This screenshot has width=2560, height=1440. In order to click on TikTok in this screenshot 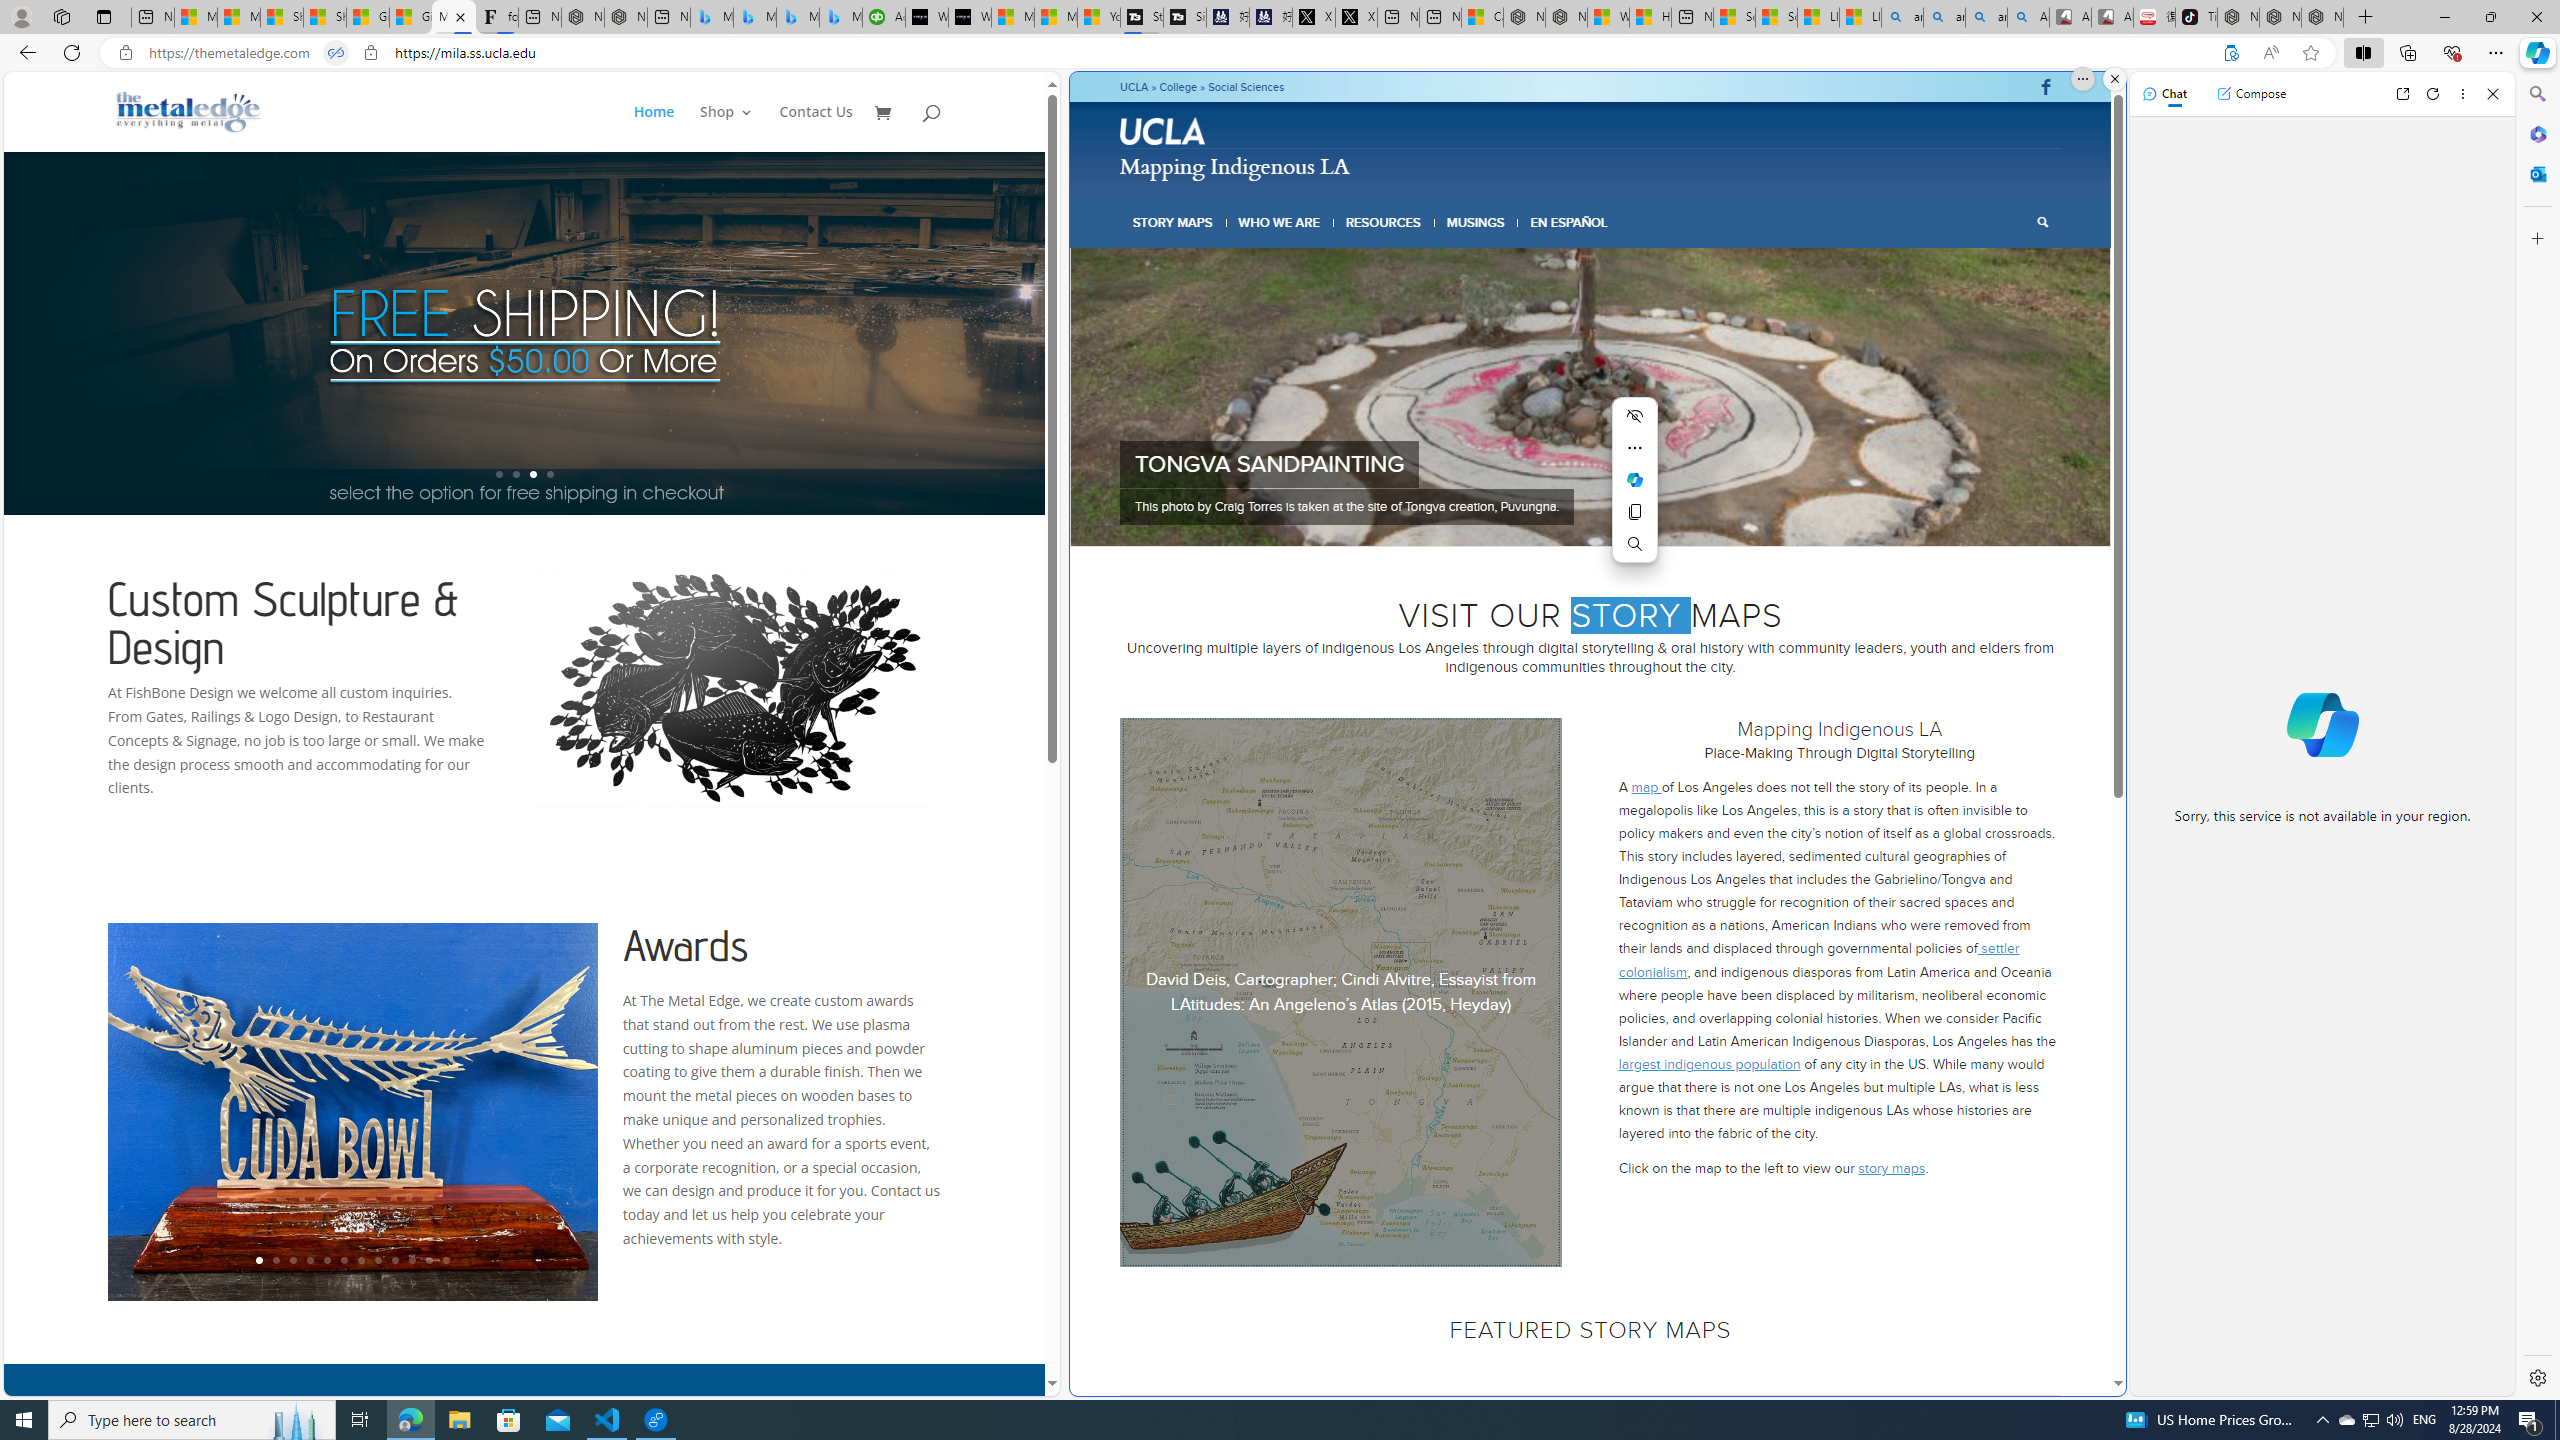, I will do `click(2196, 17)`.